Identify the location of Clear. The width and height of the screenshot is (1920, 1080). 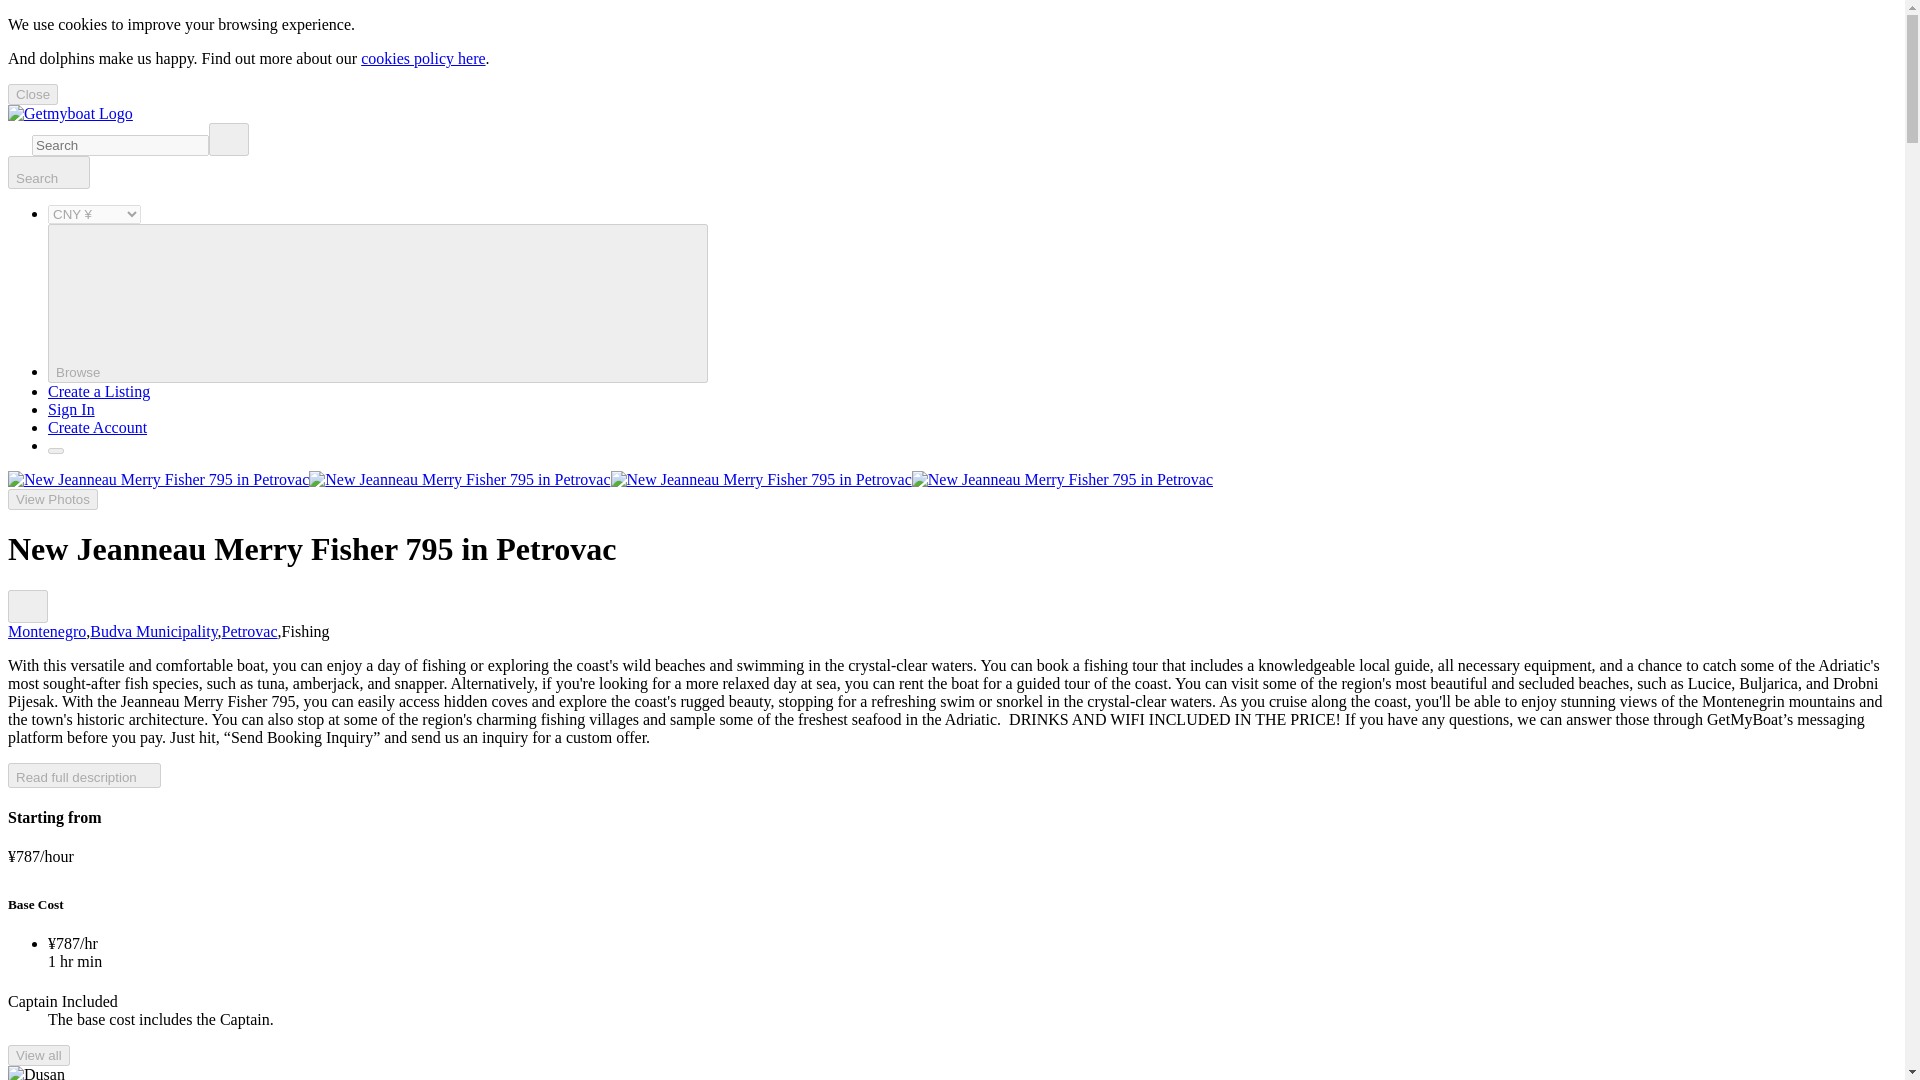
(229, 139).